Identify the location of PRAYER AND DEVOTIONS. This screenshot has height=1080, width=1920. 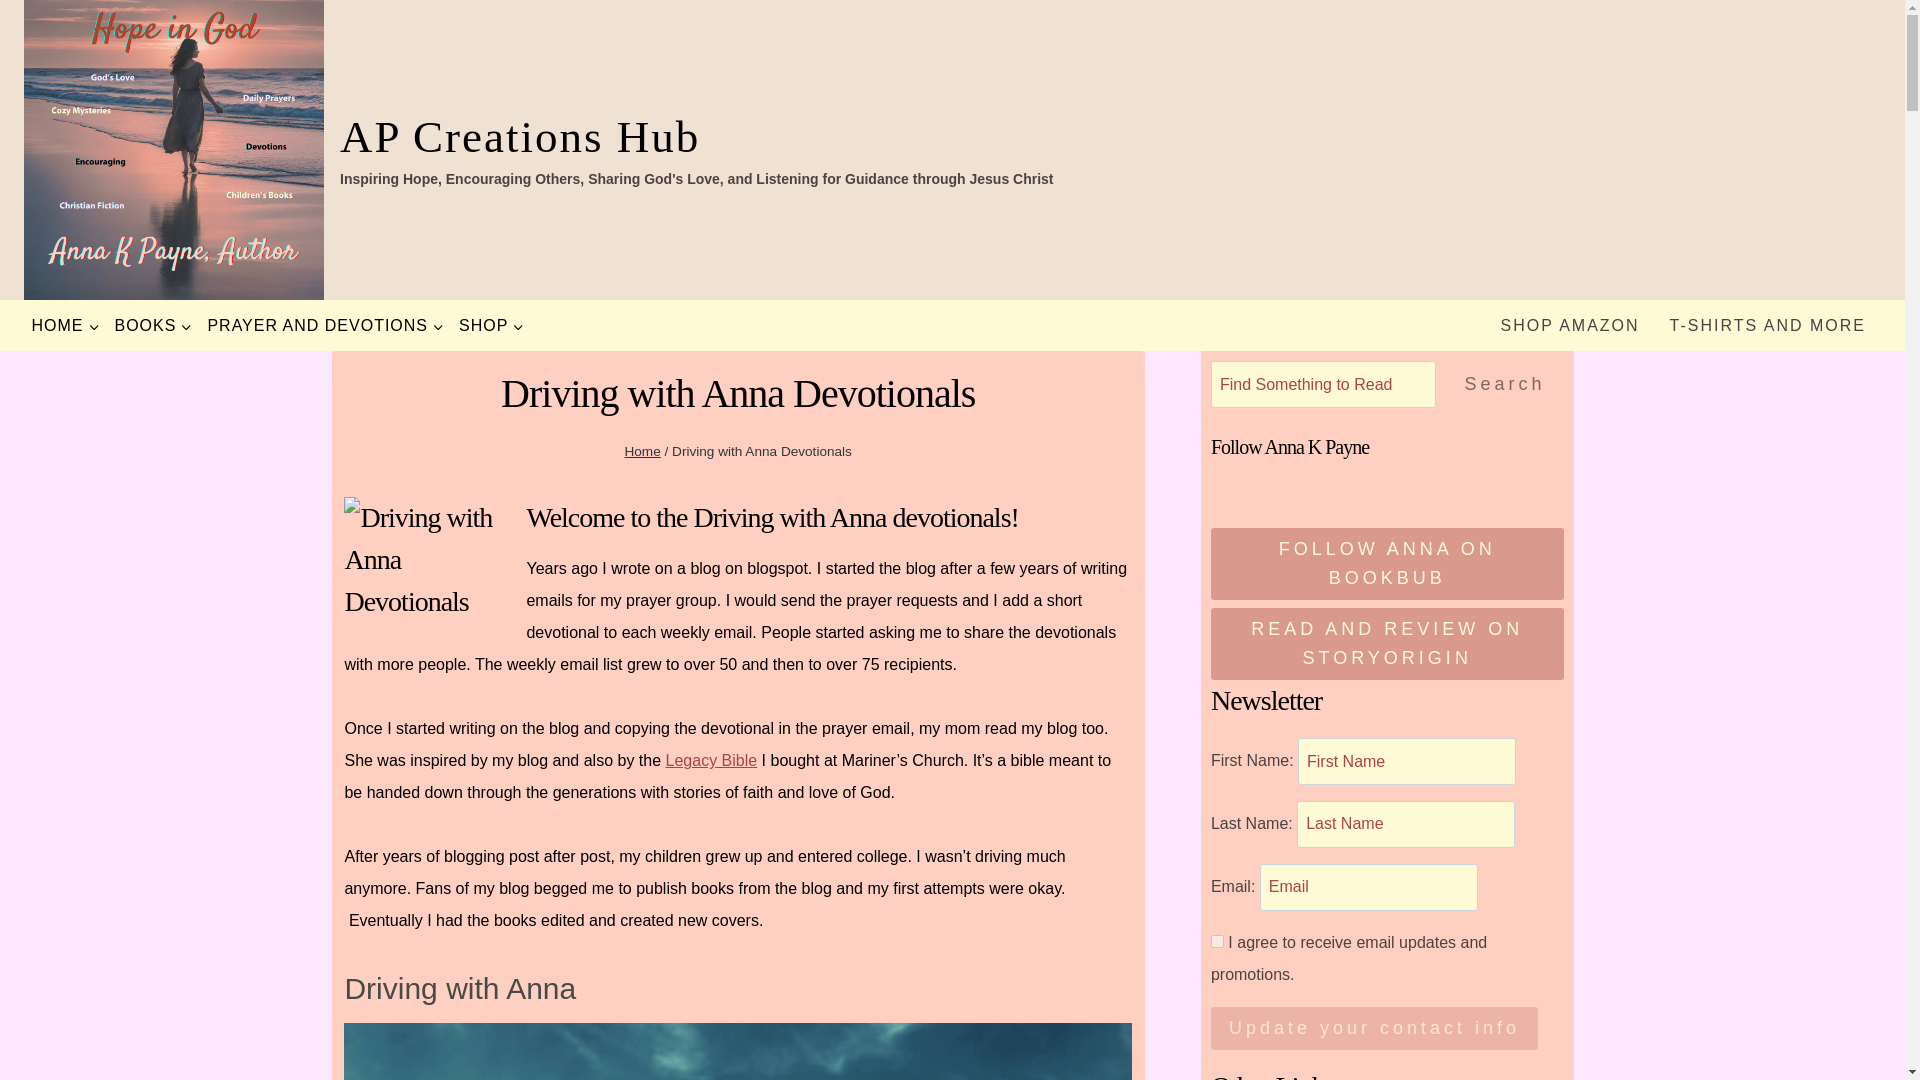
(325, 326).